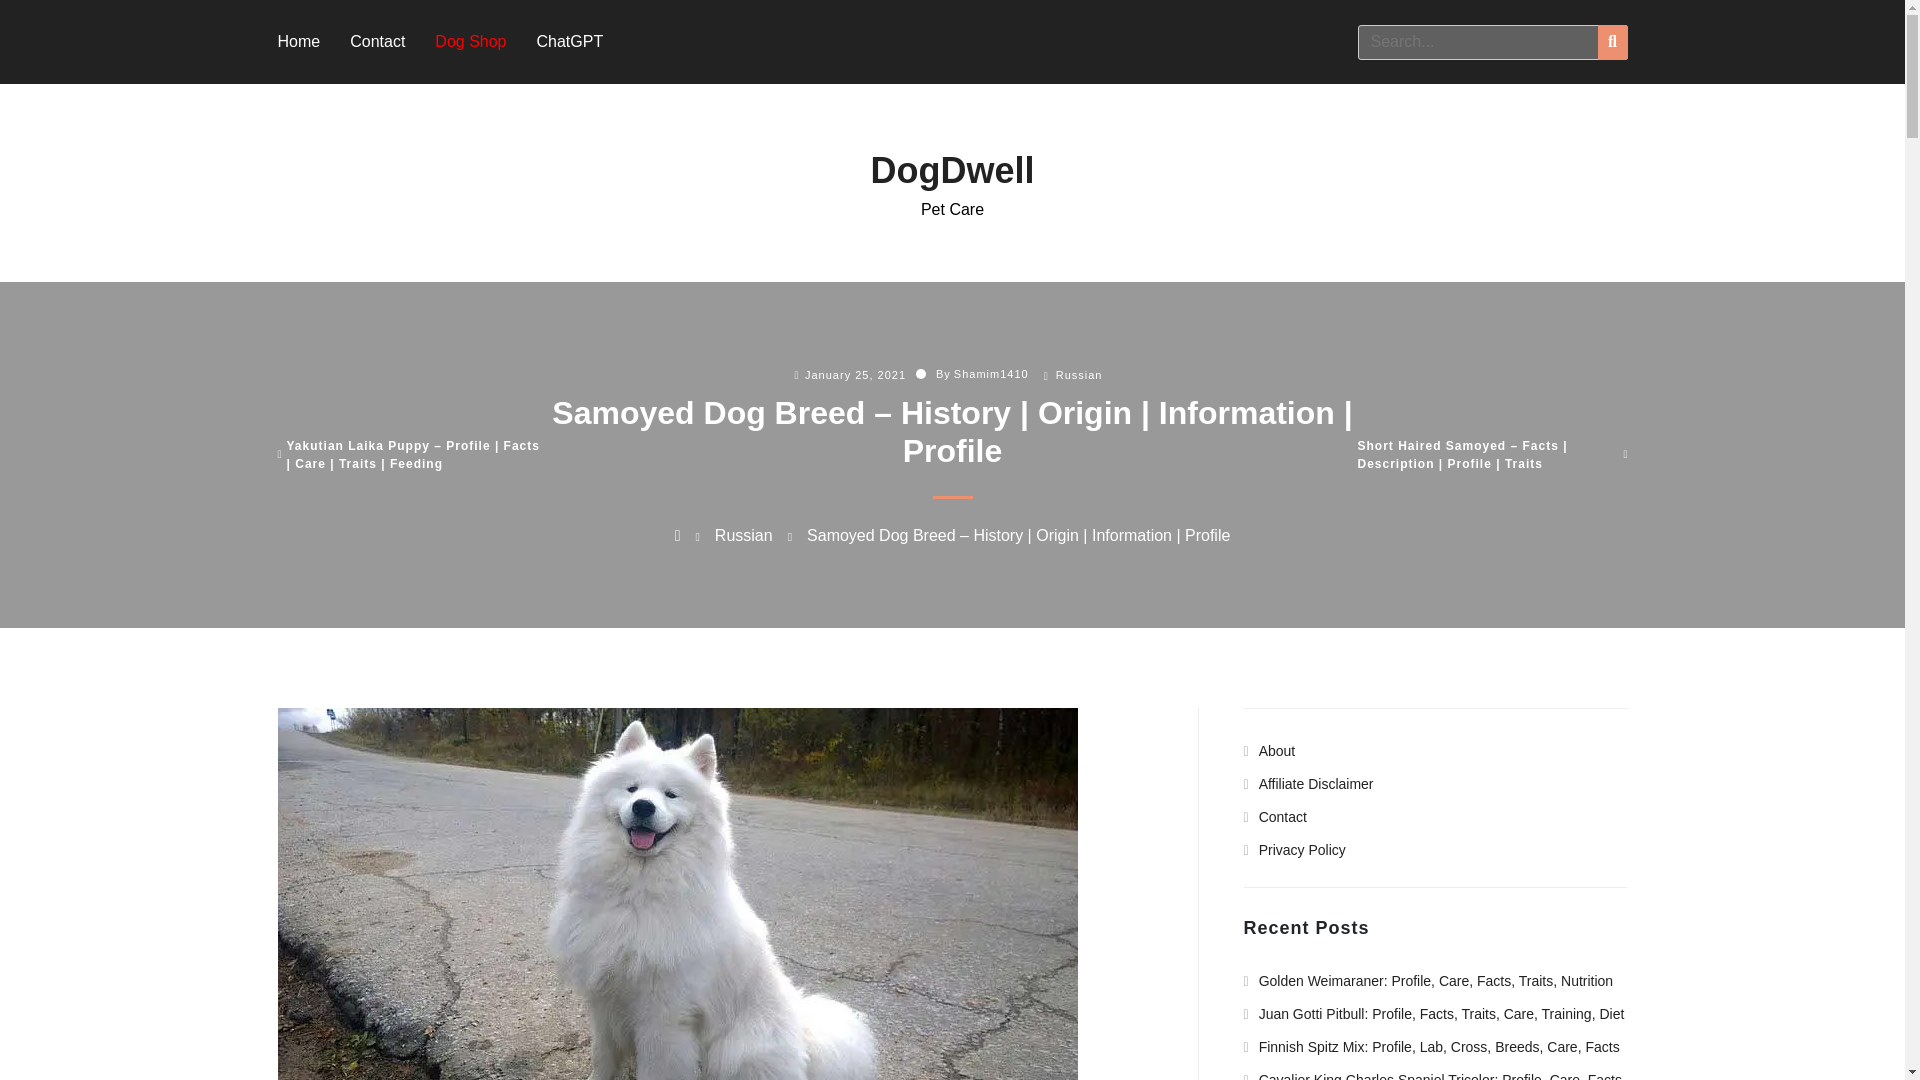 This screenshot has width=1920, height=1080. I want to click on Contact, so click(377, 41).